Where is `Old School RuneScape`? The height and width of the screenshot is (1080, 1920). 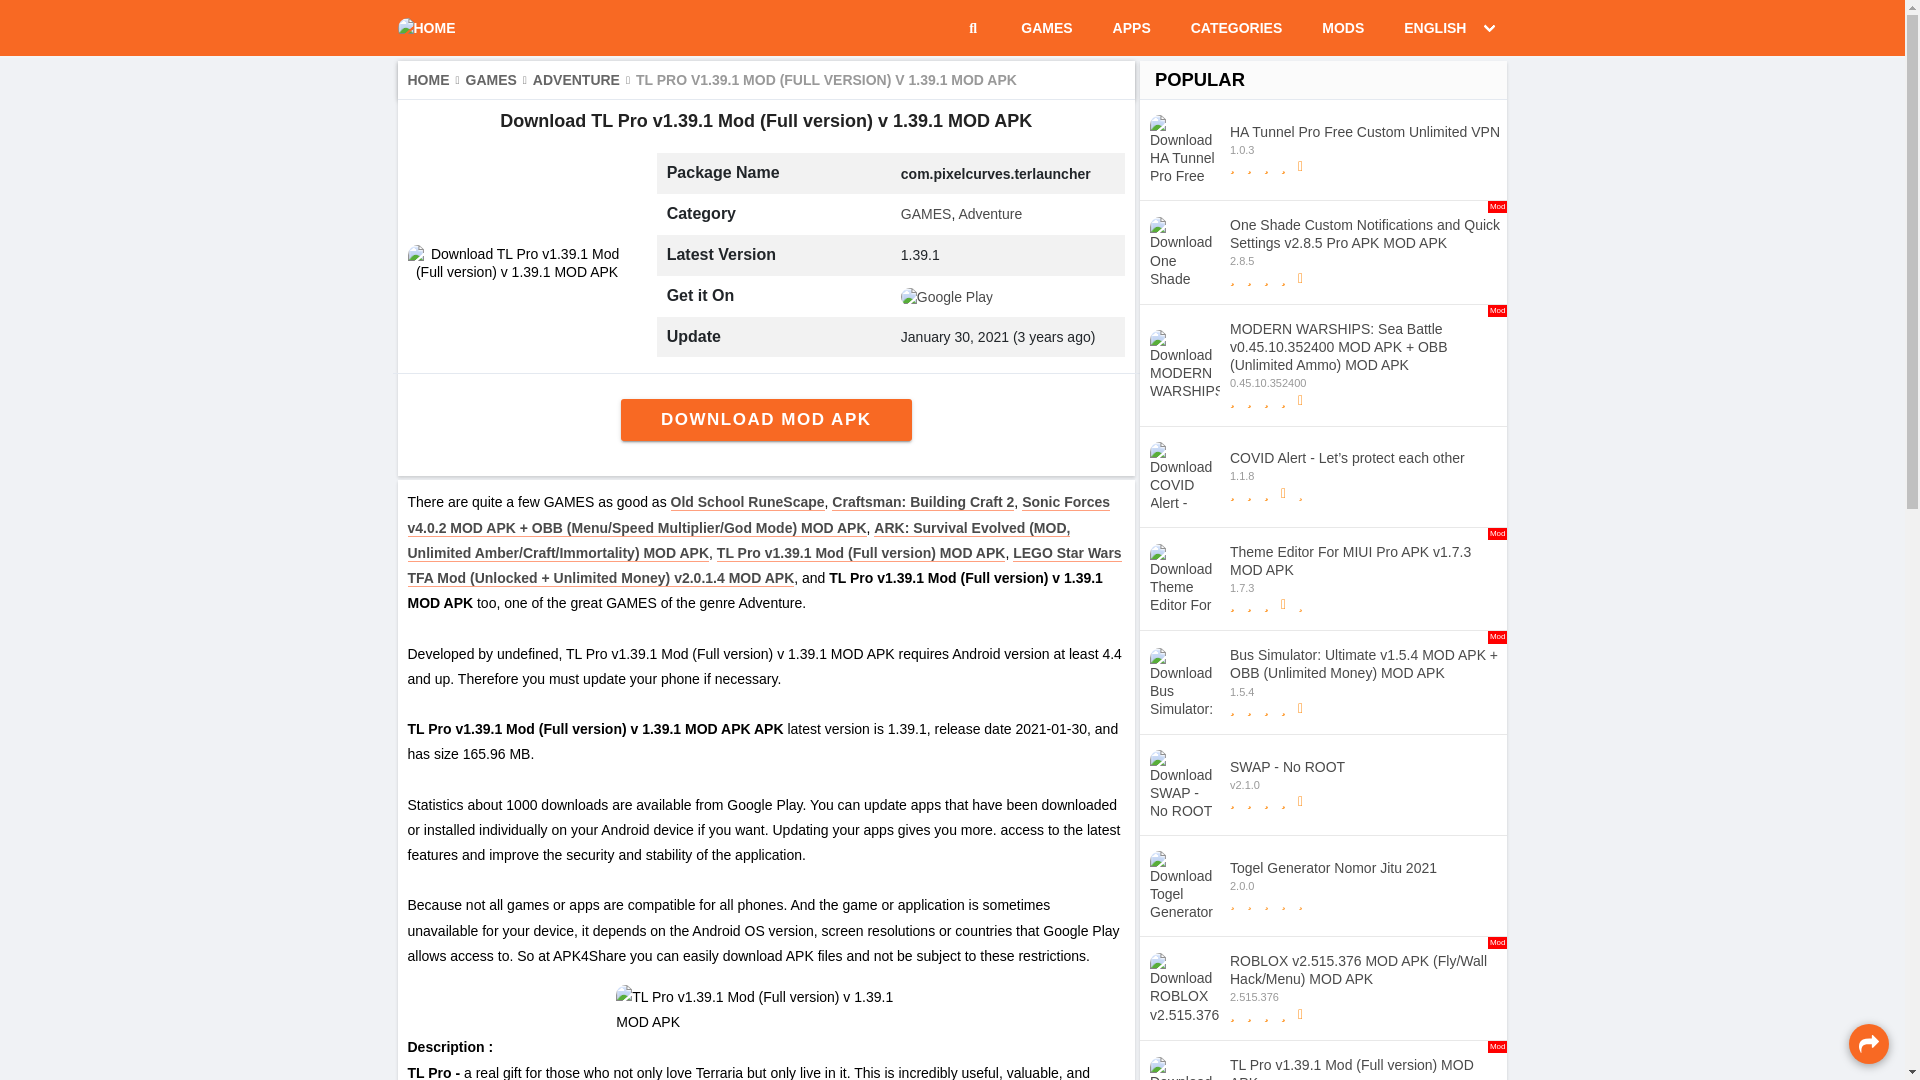 Old School RuneScape is located at coordinates (748, 502).